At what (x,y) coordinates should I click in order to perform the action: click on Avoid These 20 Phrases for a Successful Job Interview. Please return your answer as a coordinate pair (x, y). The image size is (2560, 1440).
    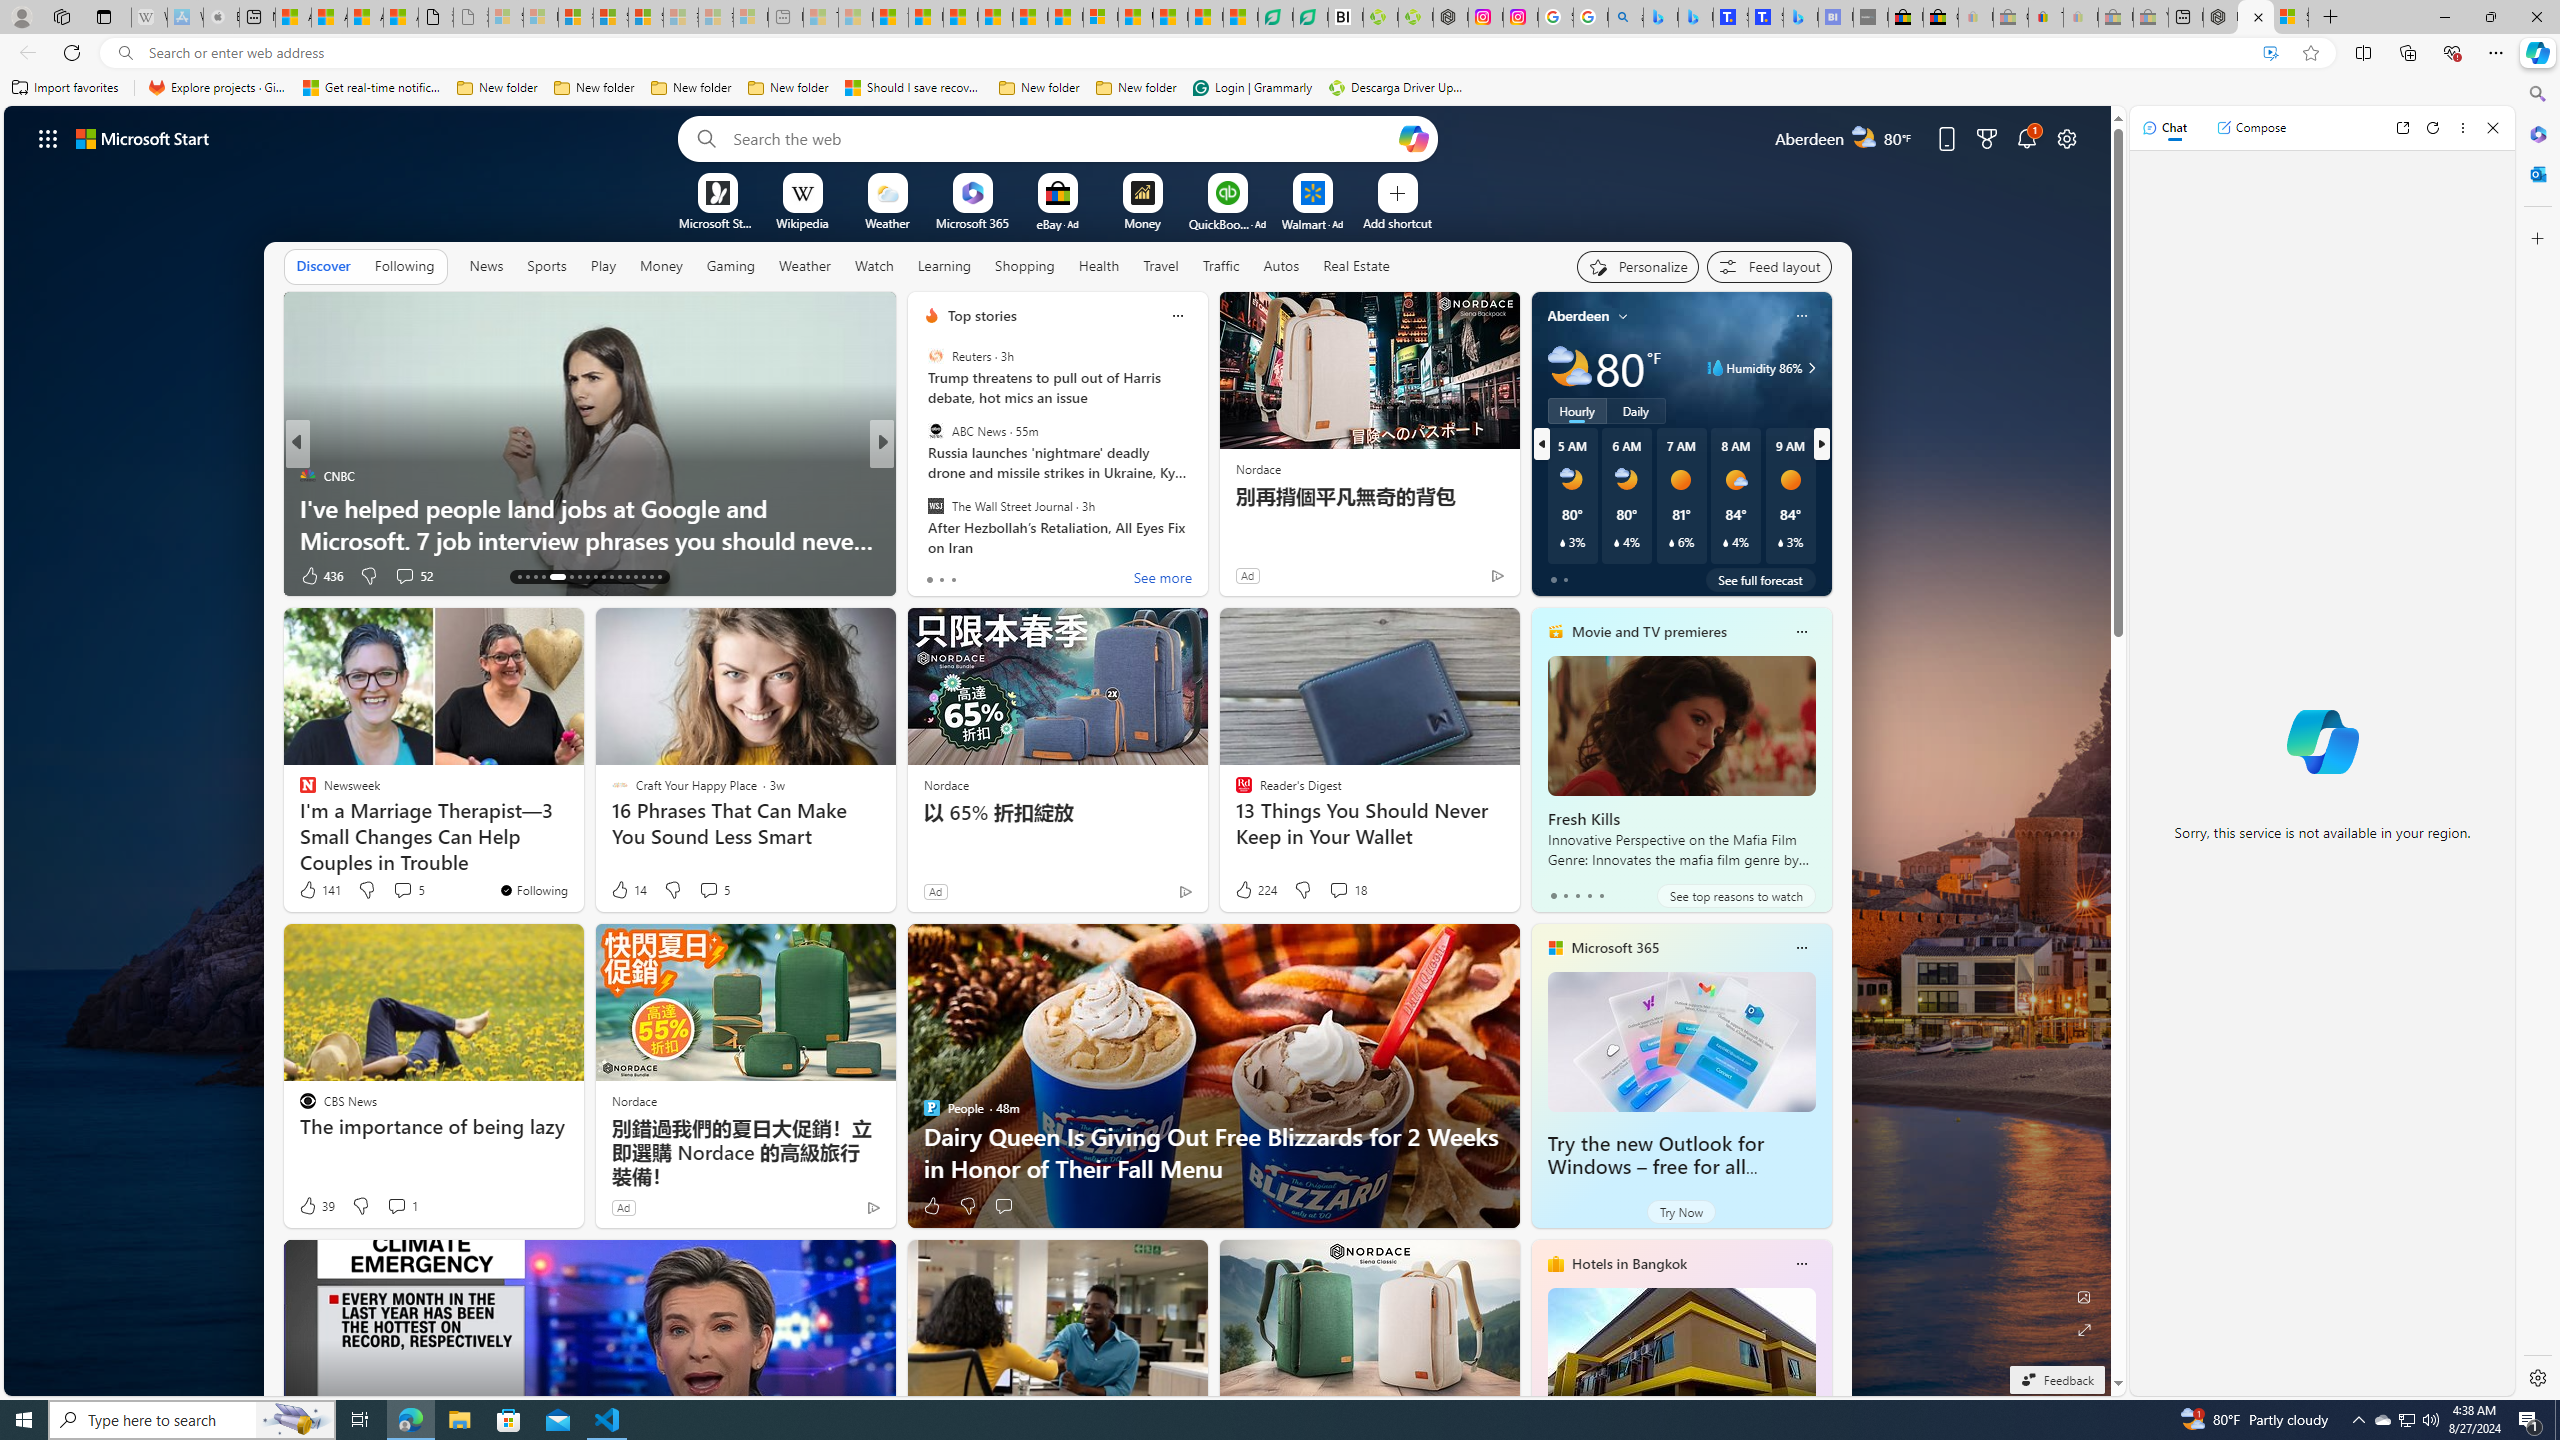
    Looking at the image, I should click on (1204, 524).